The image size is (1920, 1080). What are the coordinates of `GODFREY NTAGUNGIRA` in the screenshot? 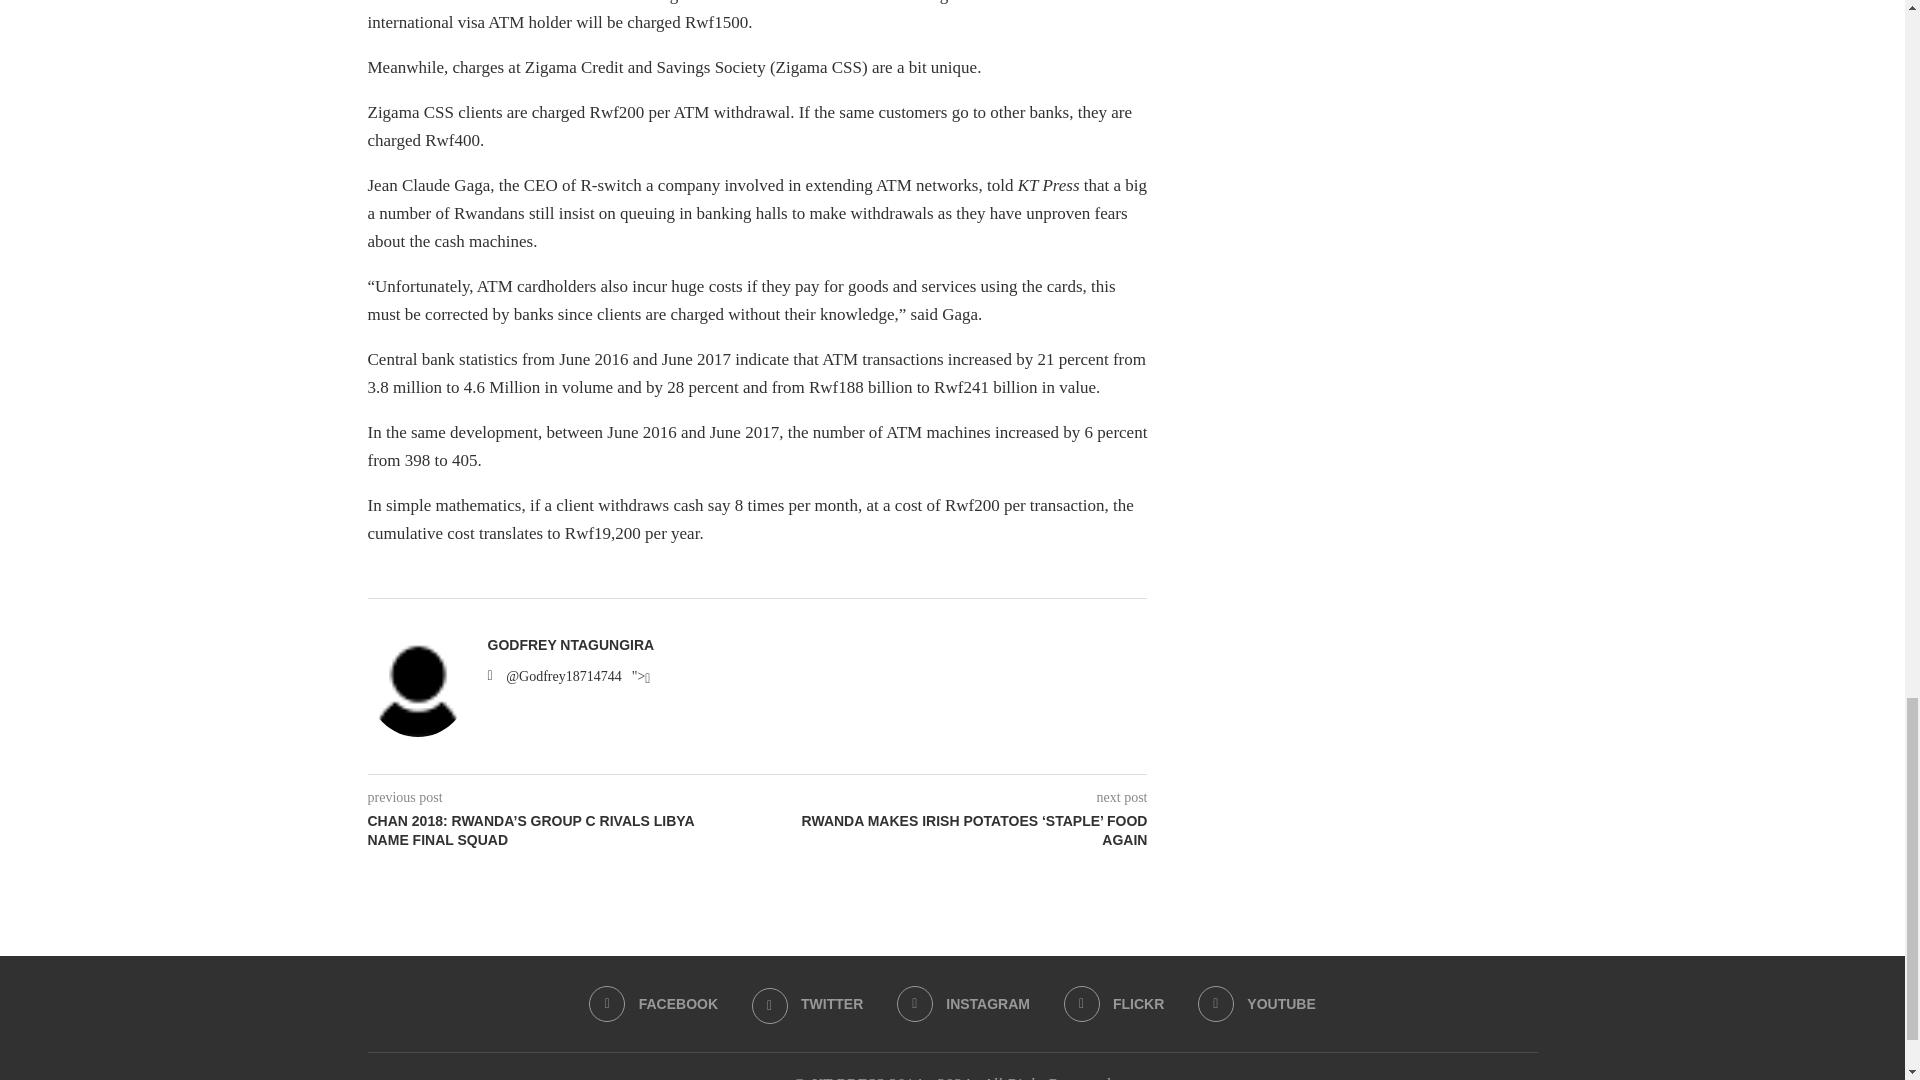 It's located at (570, 645).